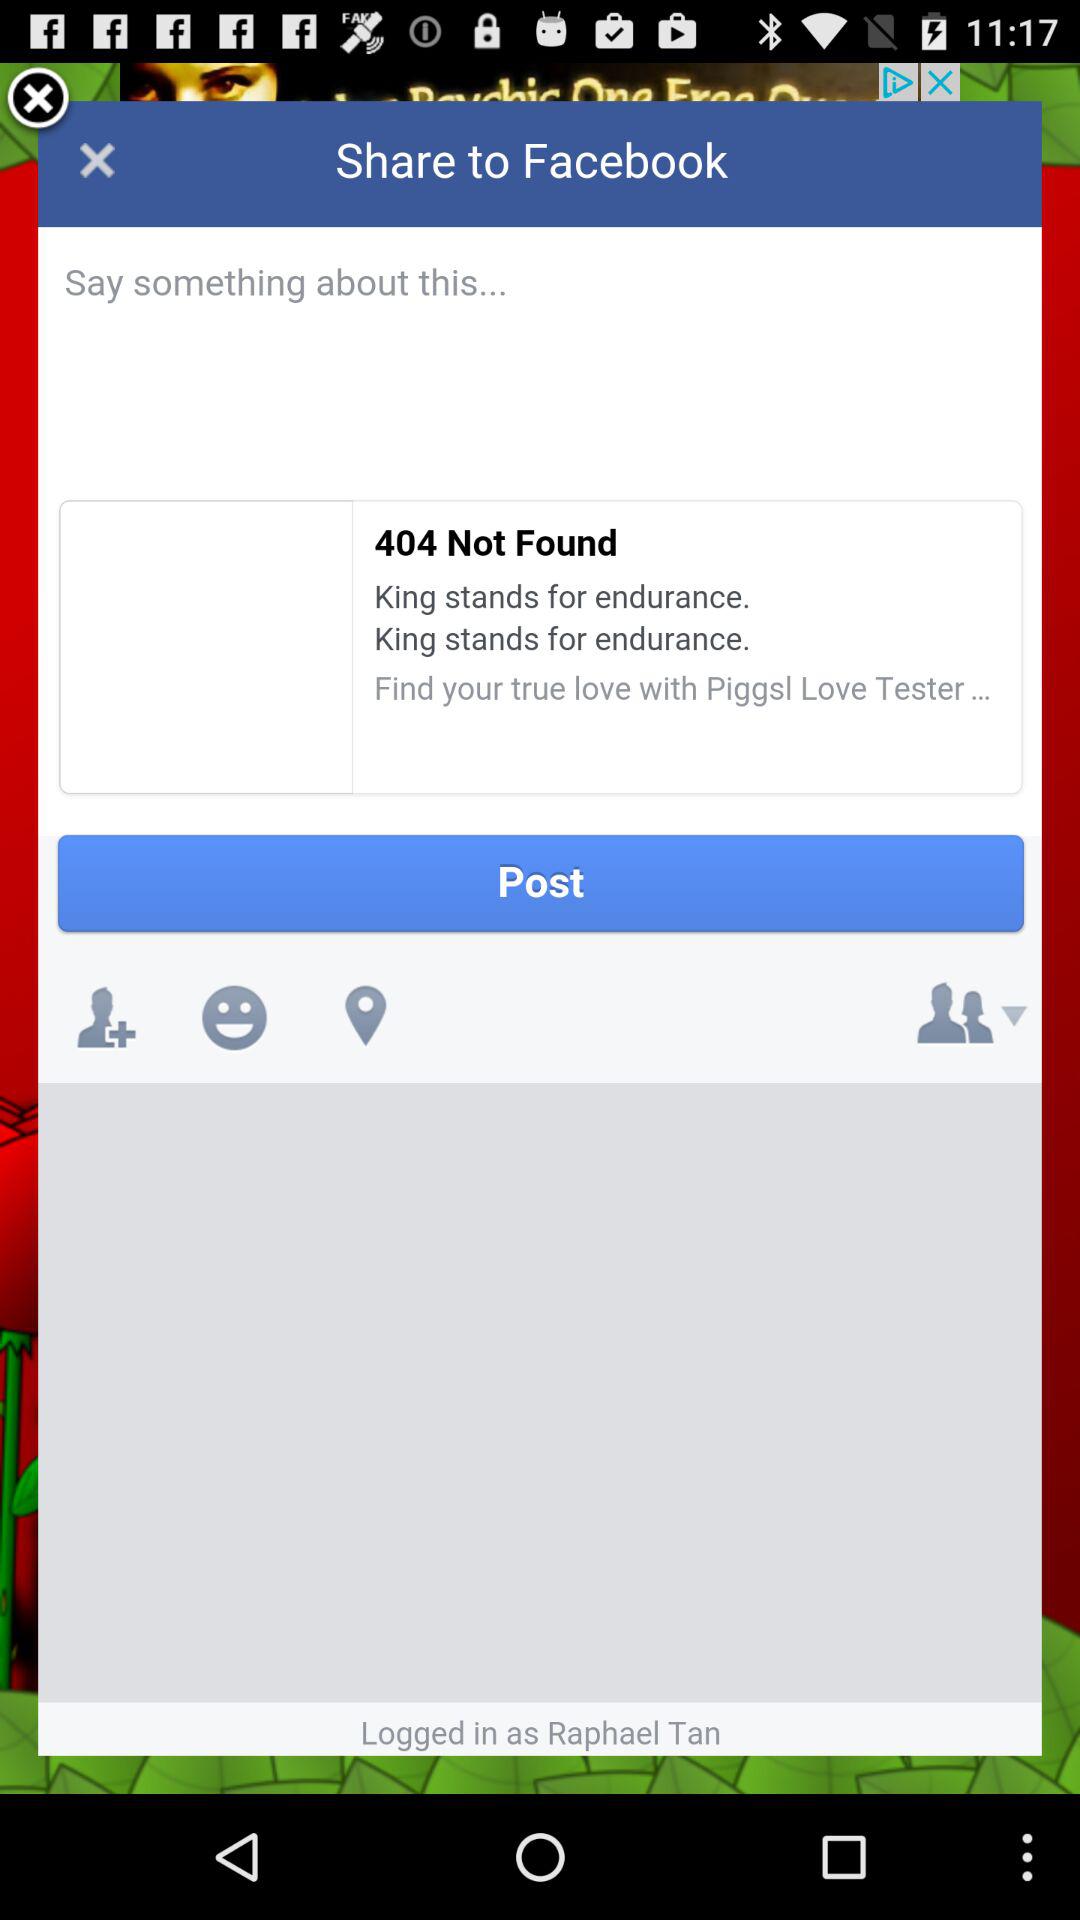  Describe the element at coordinates (540, 928) in the screenshot. I see `share article` at that location.